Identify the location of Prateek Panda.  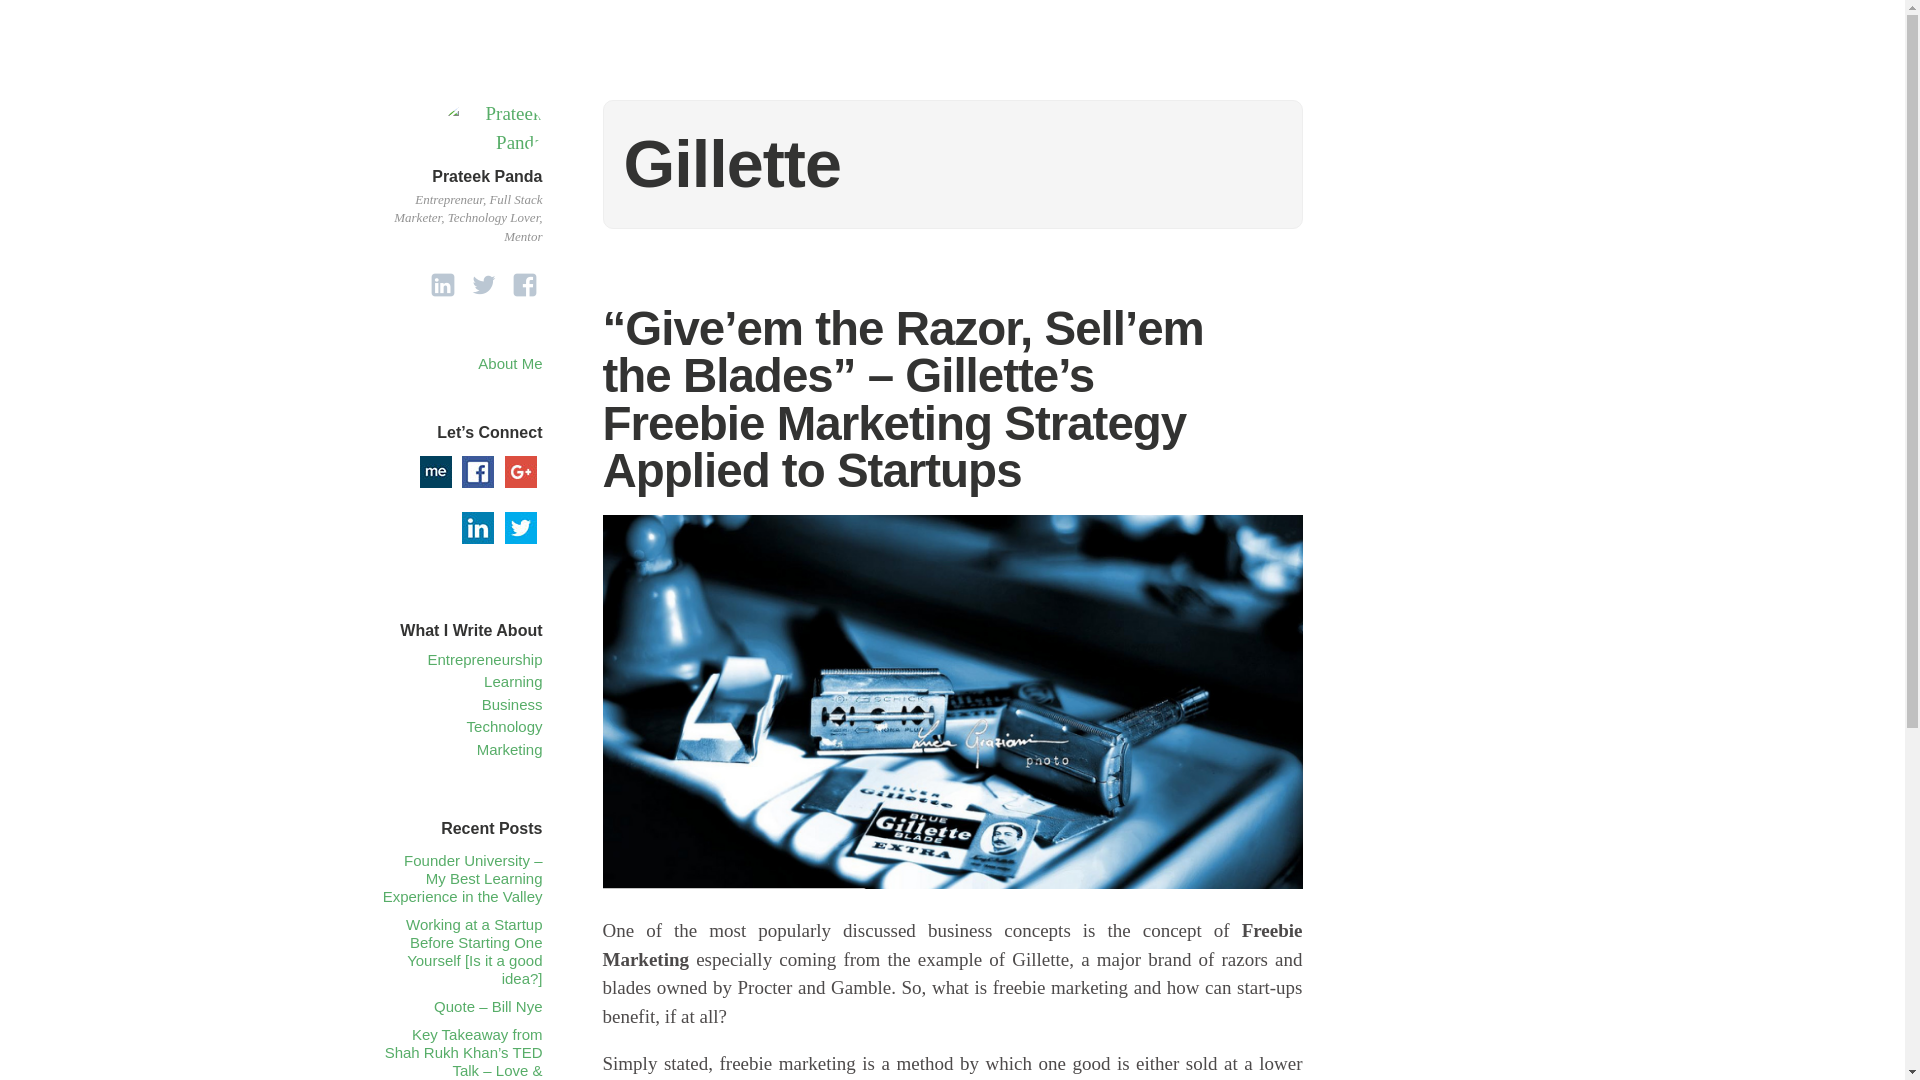
(486, 176).